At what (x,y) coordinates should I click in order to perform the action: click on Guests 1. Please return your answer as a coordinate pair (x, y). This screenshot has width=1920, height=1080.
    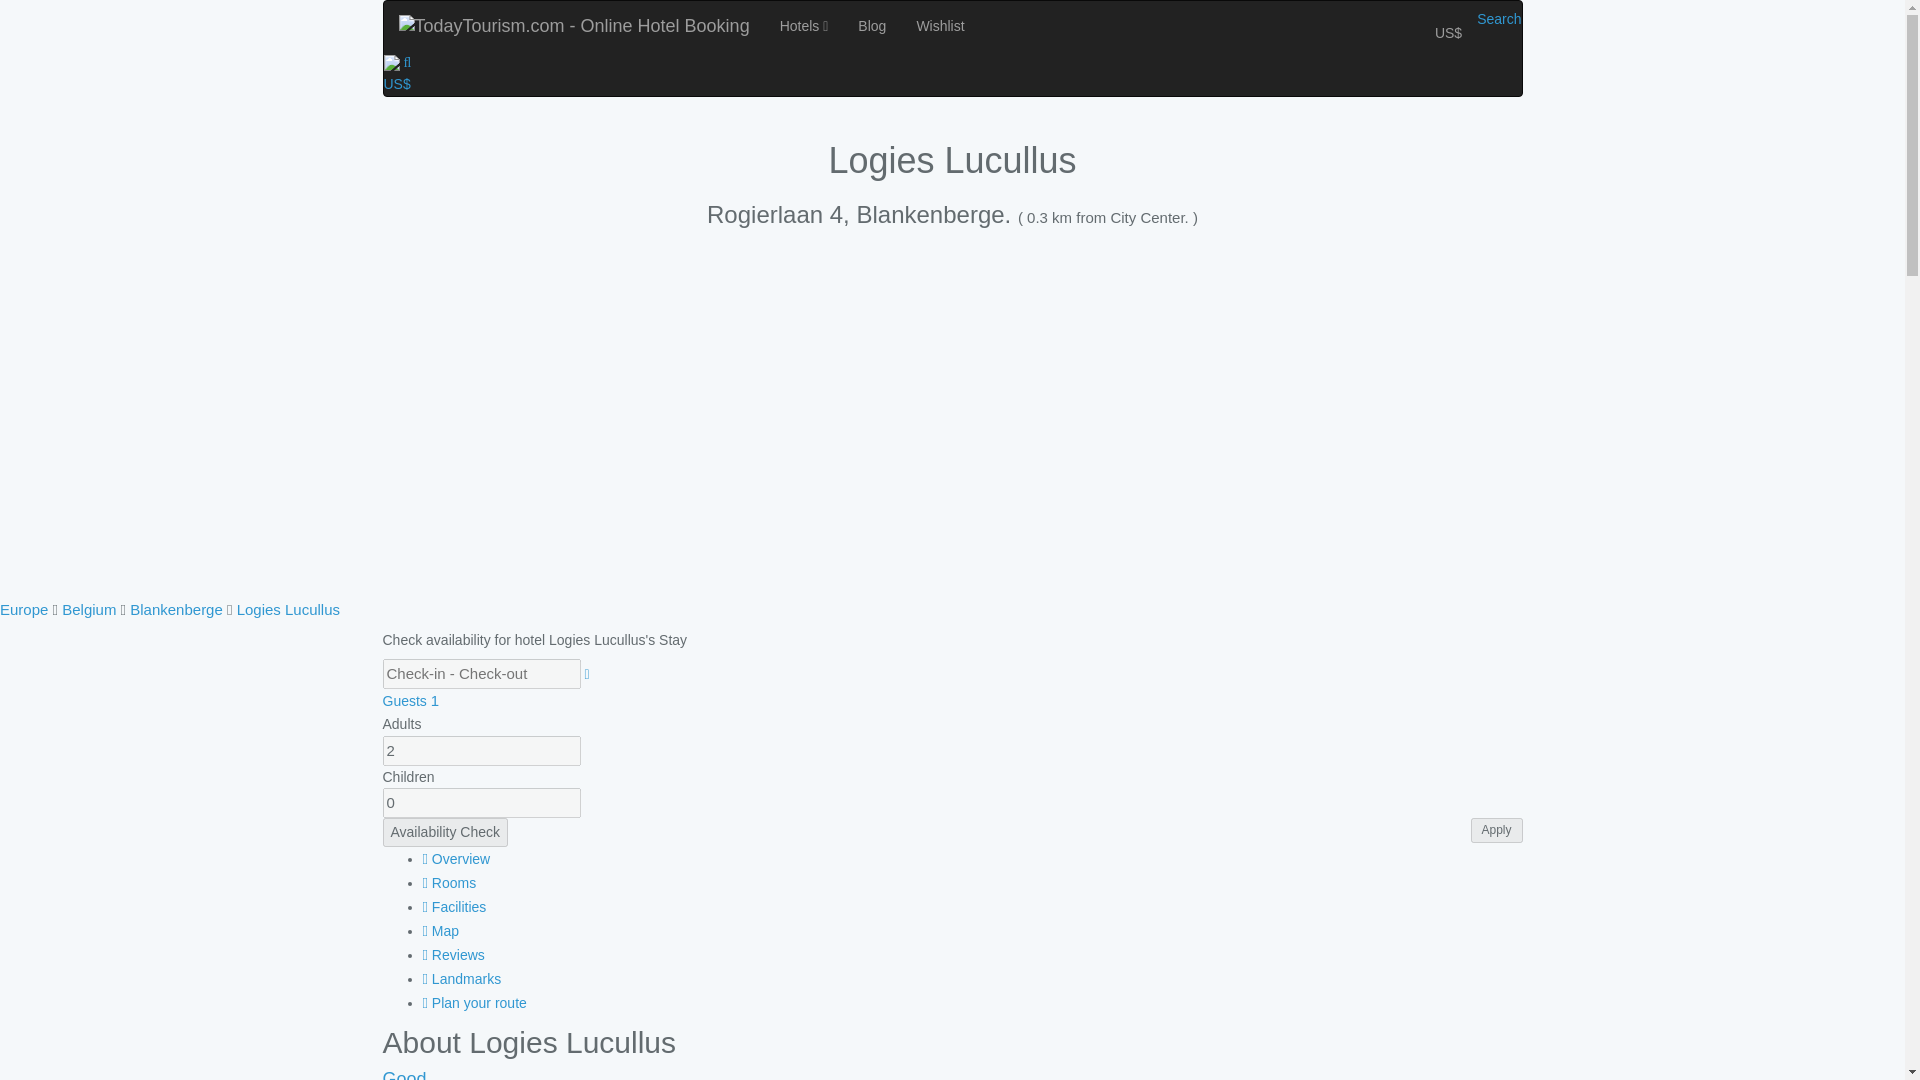
    Looking at the image, I should click on (410, 700).